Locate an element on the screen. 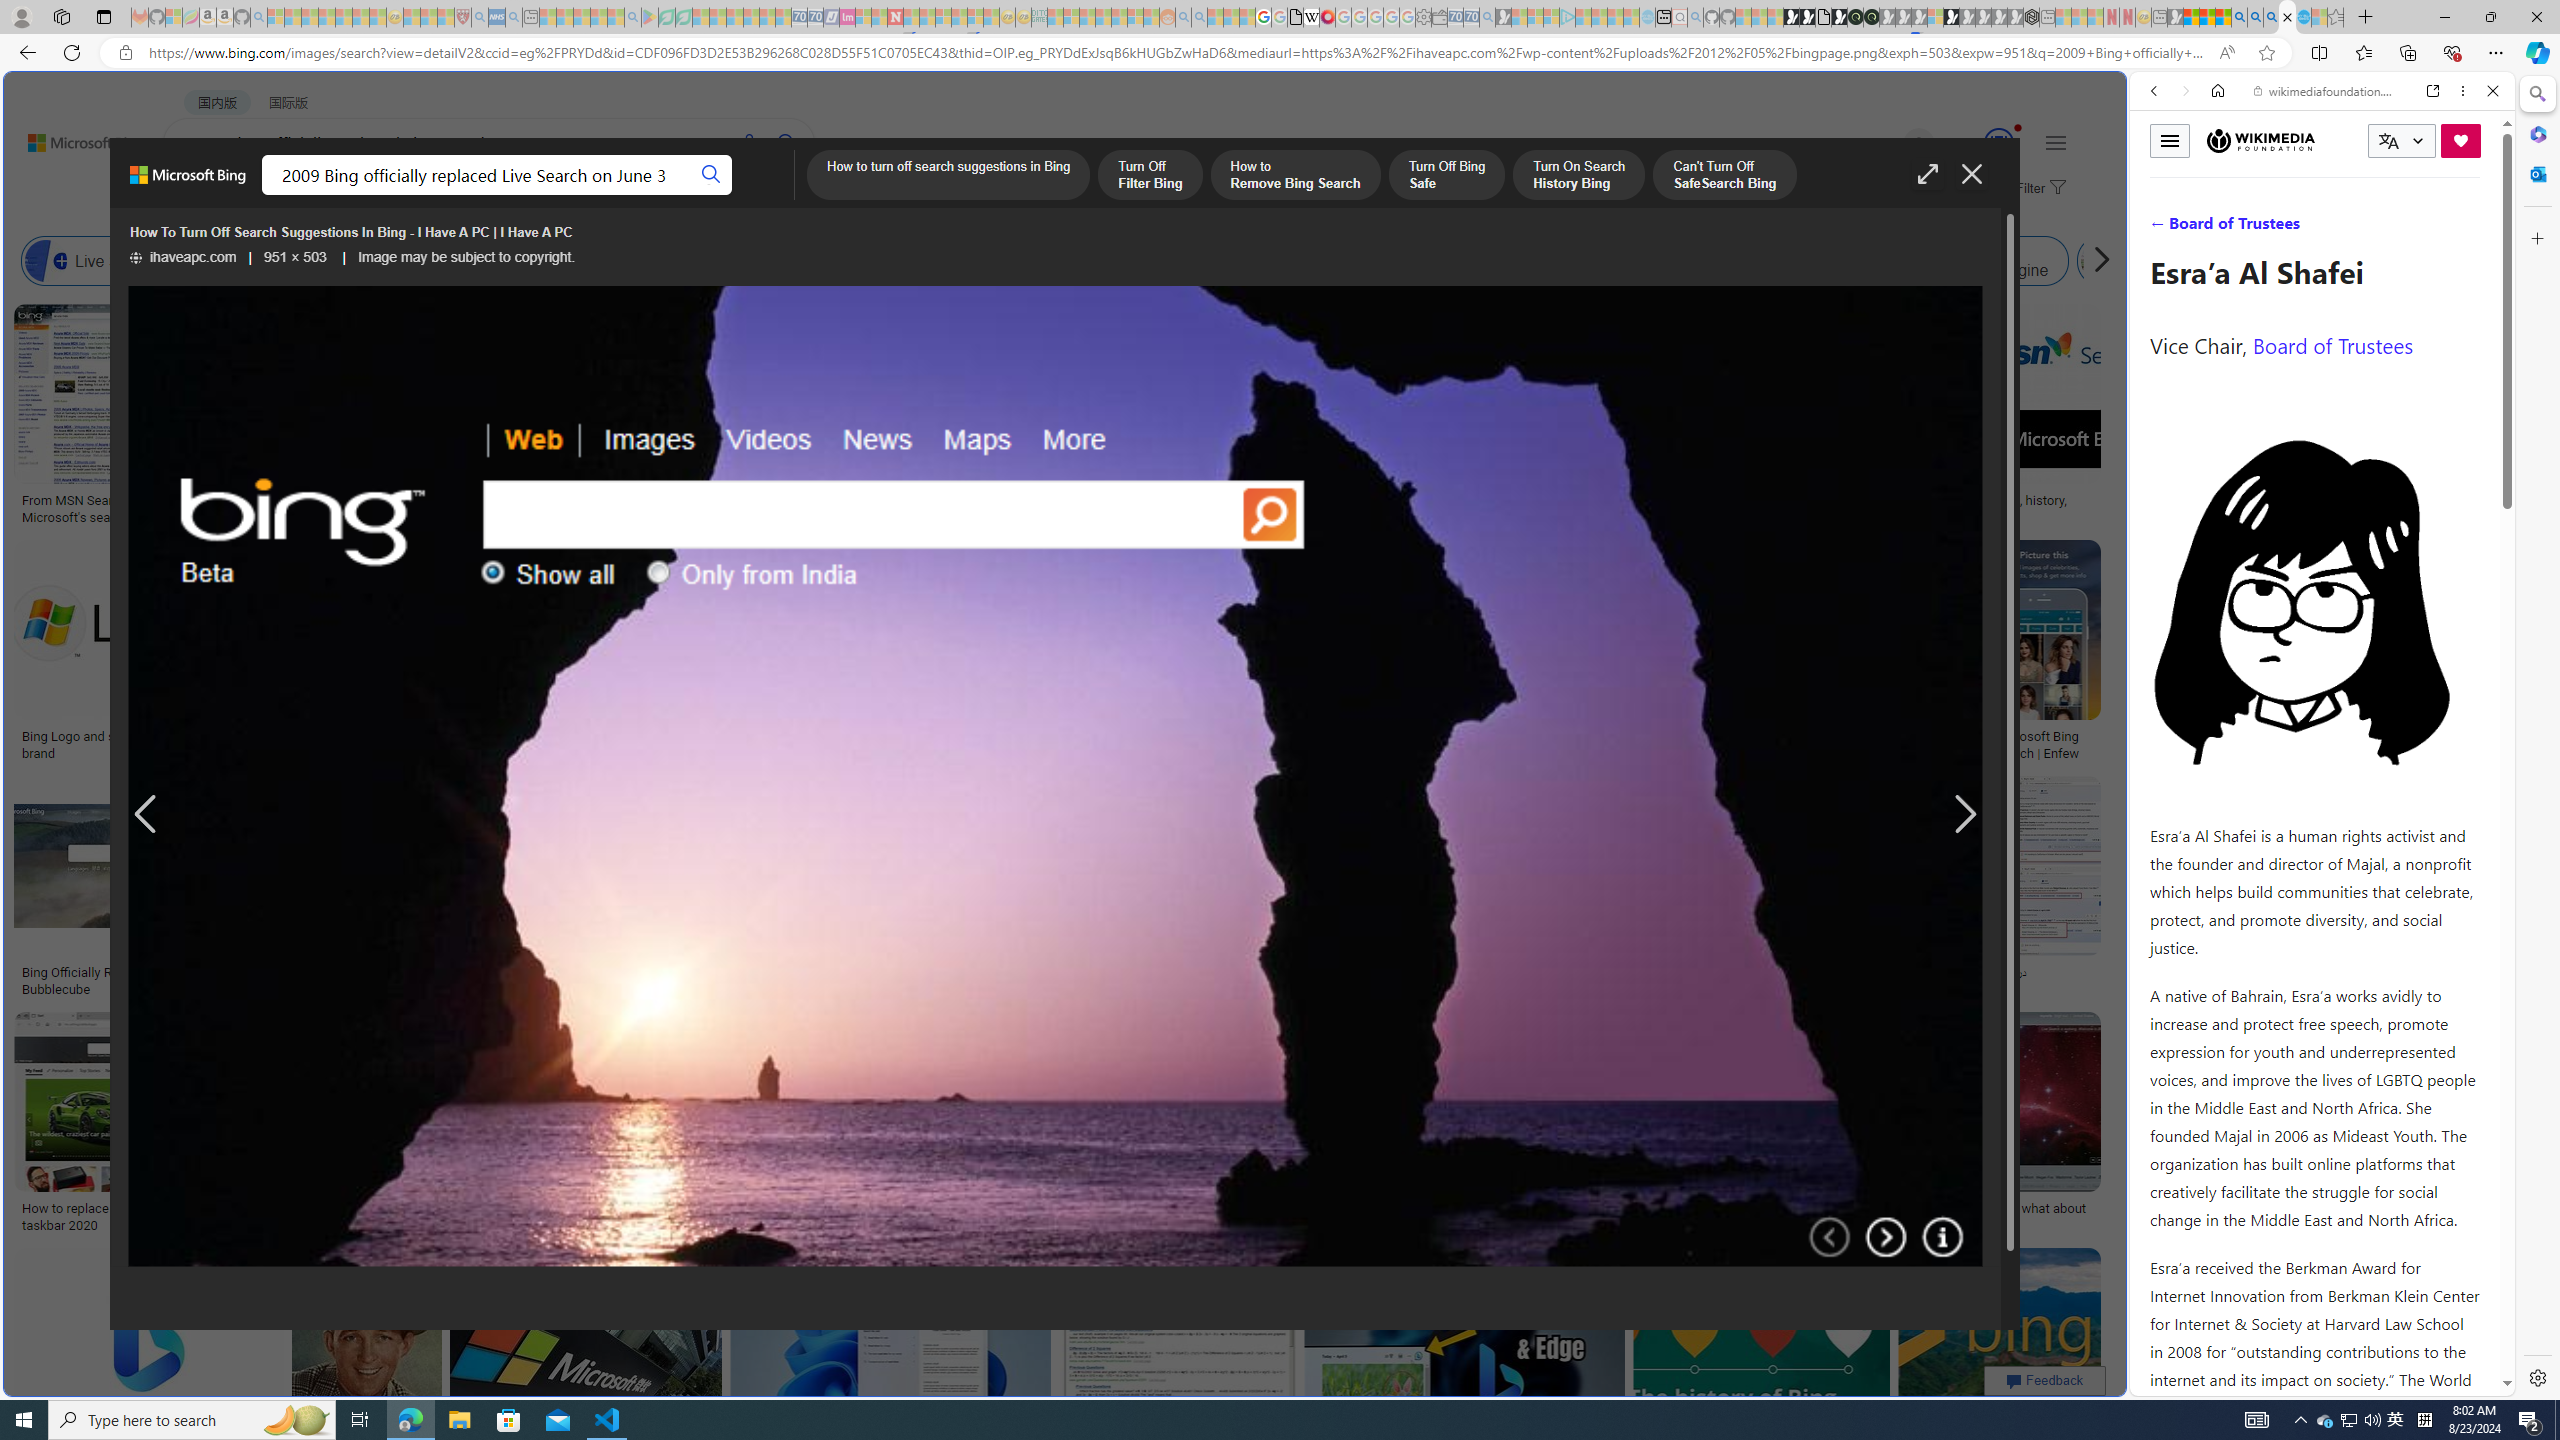 The image size is (2560, 1440). Bing Logo Design Evolution 2009 to 2016 | Smithographic is located at coordinates (1031, 507).